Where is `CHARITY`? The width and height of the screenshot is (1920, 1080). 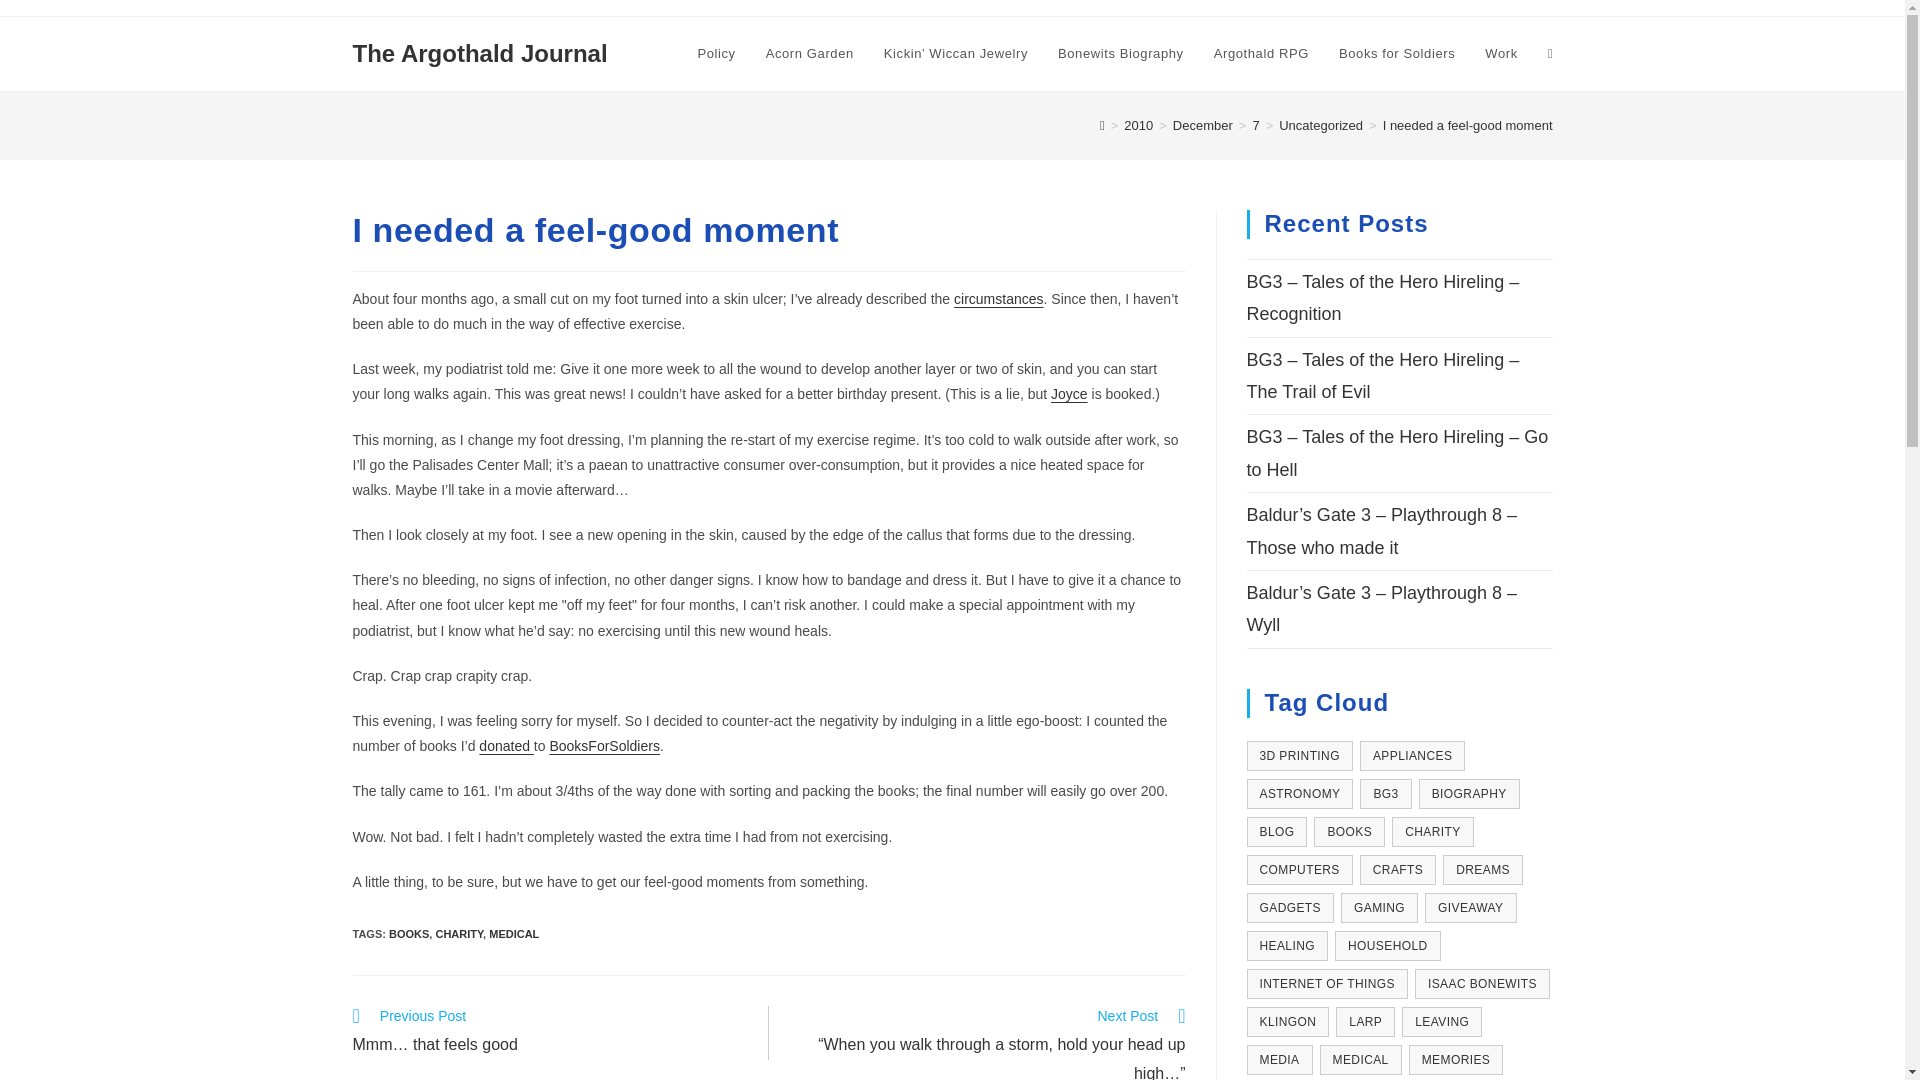
CHARITY is located at coordinates (459, 933).